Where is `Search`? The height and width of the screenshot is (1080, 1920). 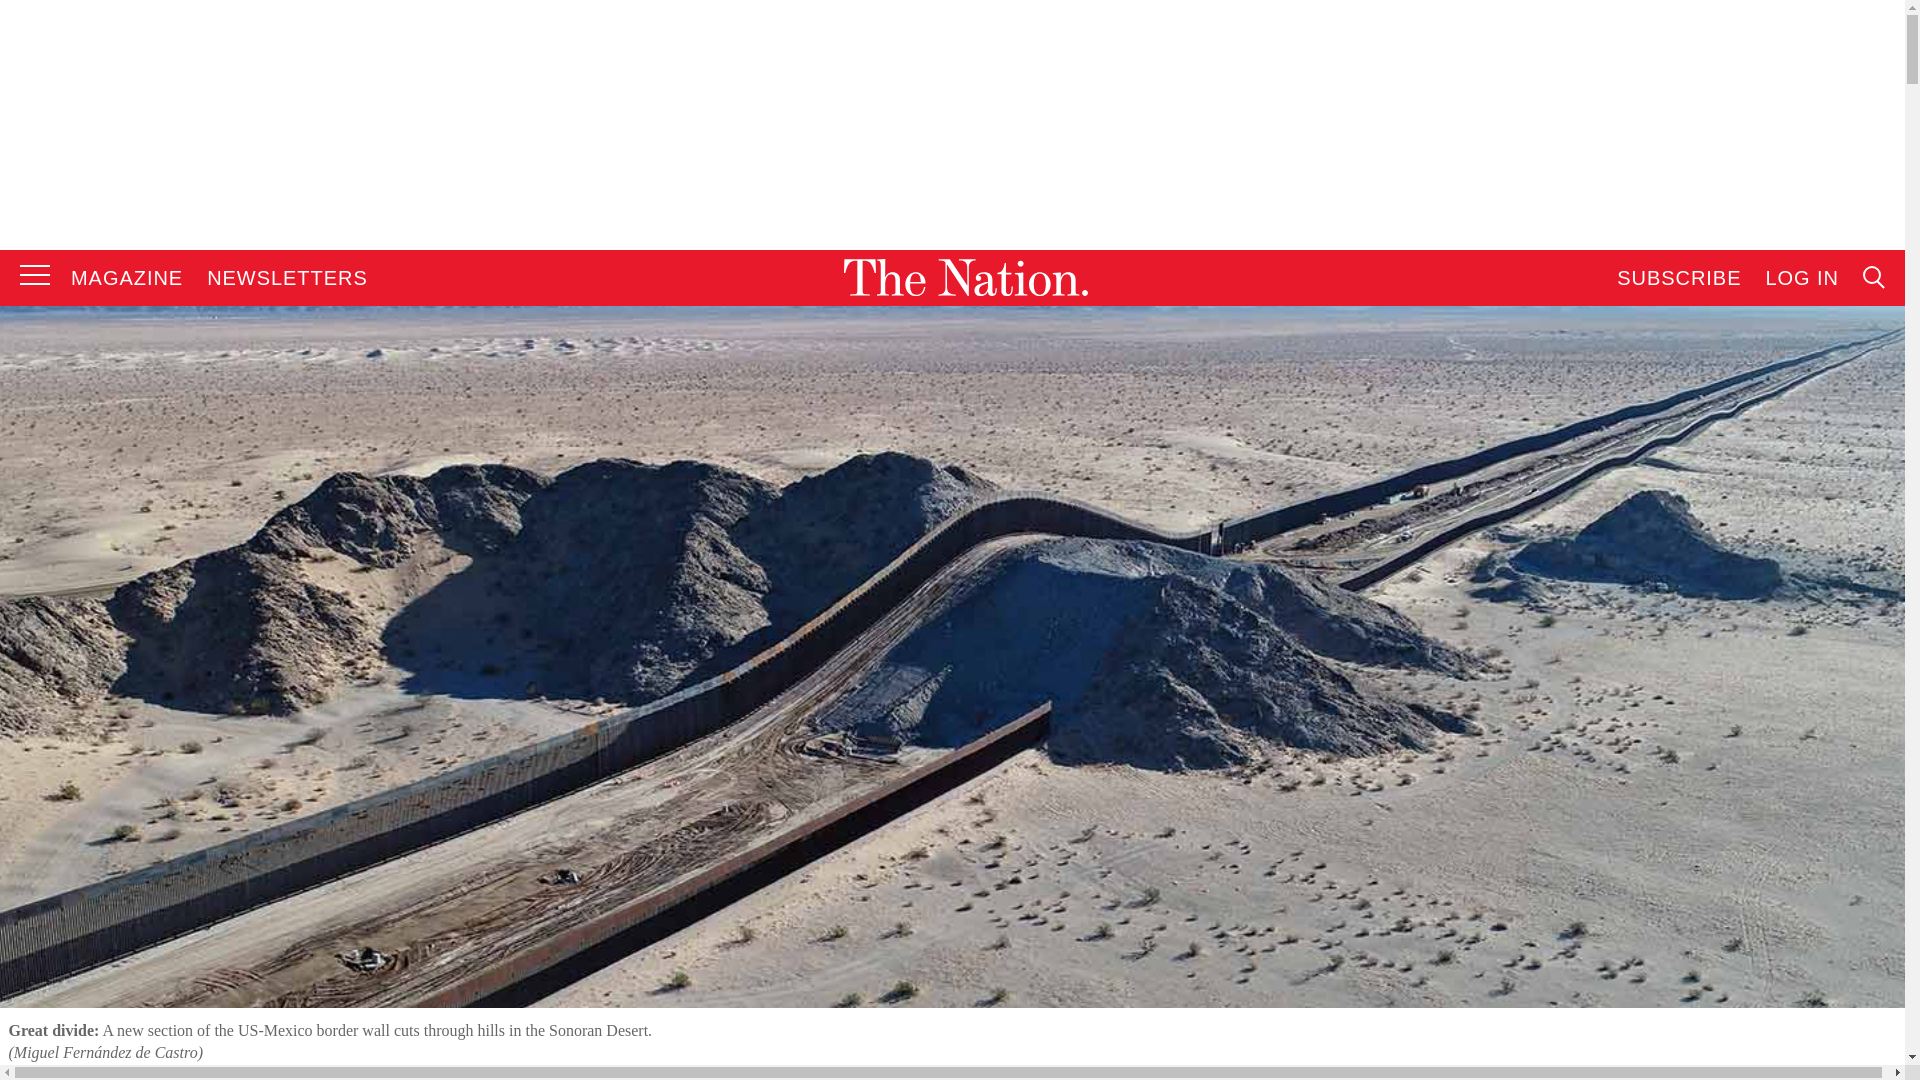
Search is located at coordinates (1686, 480).